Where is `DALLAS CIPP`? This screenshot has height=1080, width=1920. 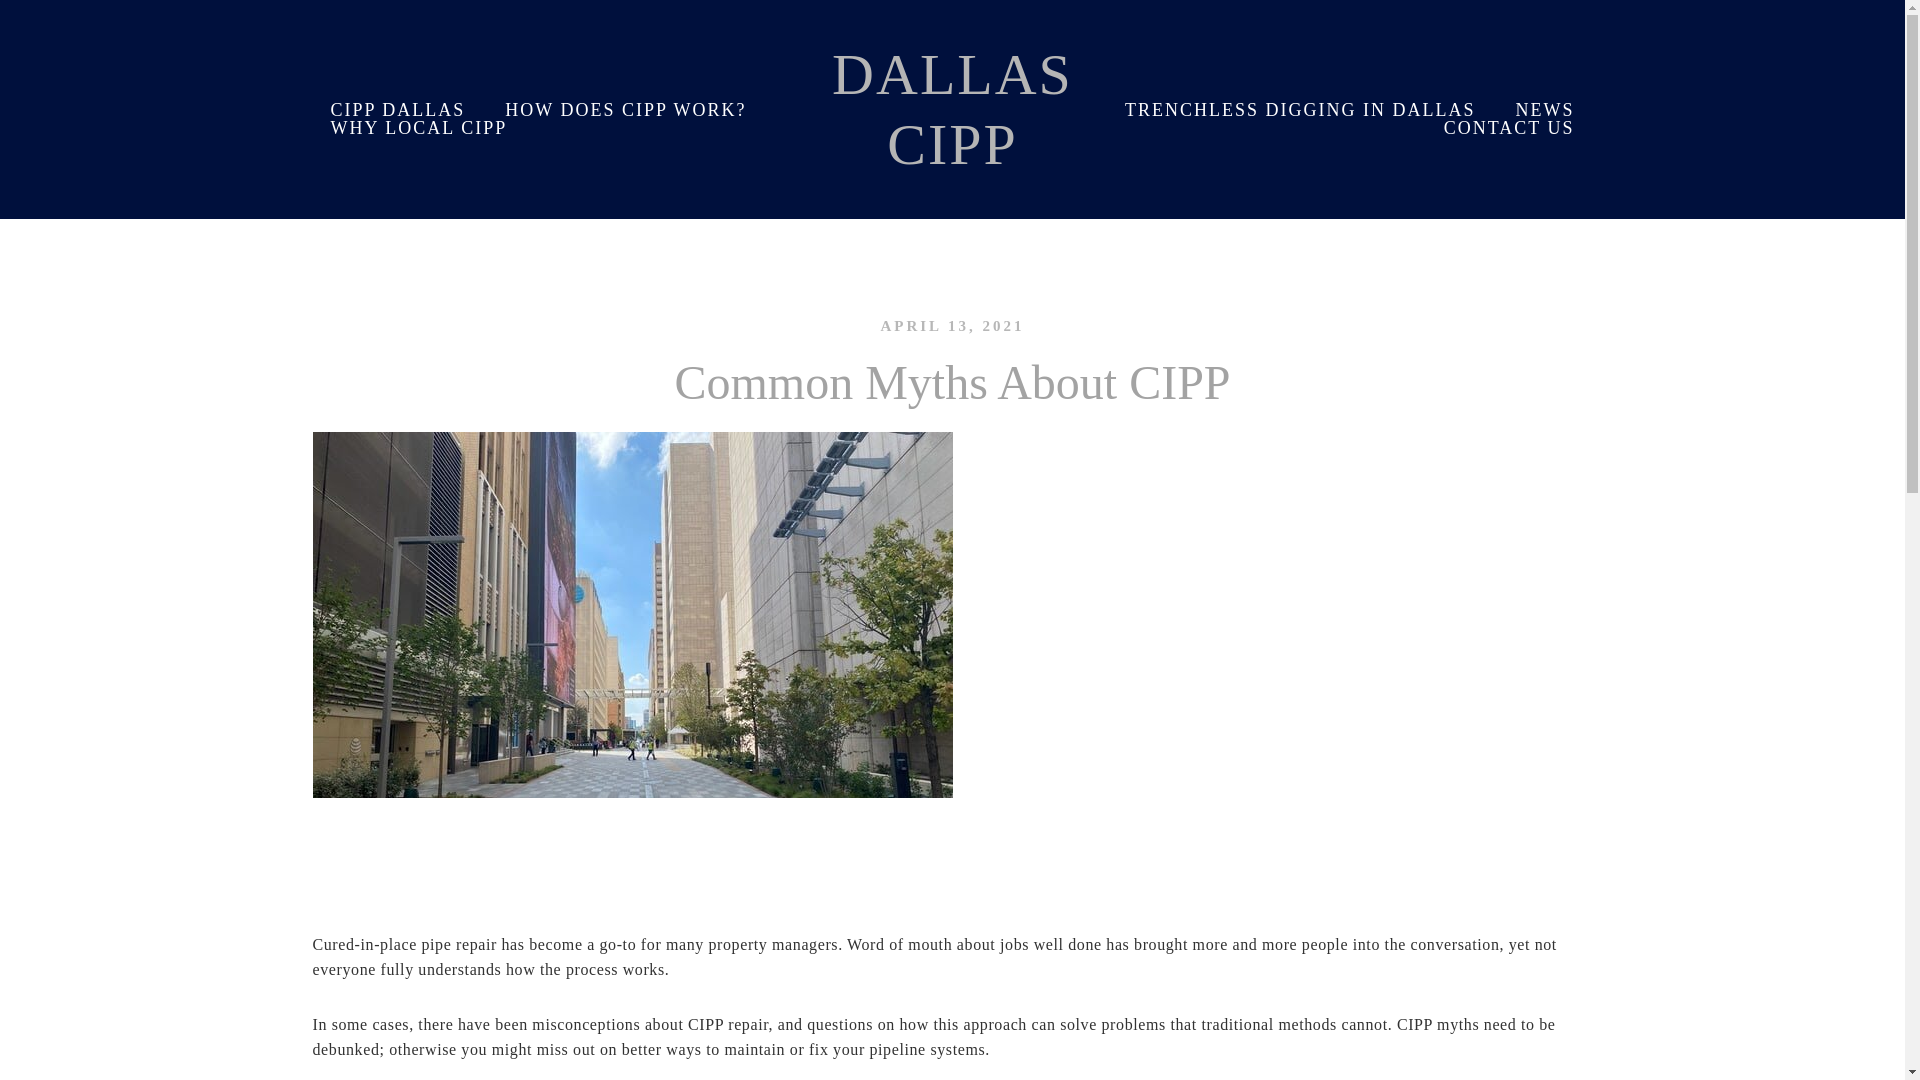
DALLAS CIPP is located at coordinates (952, 110).